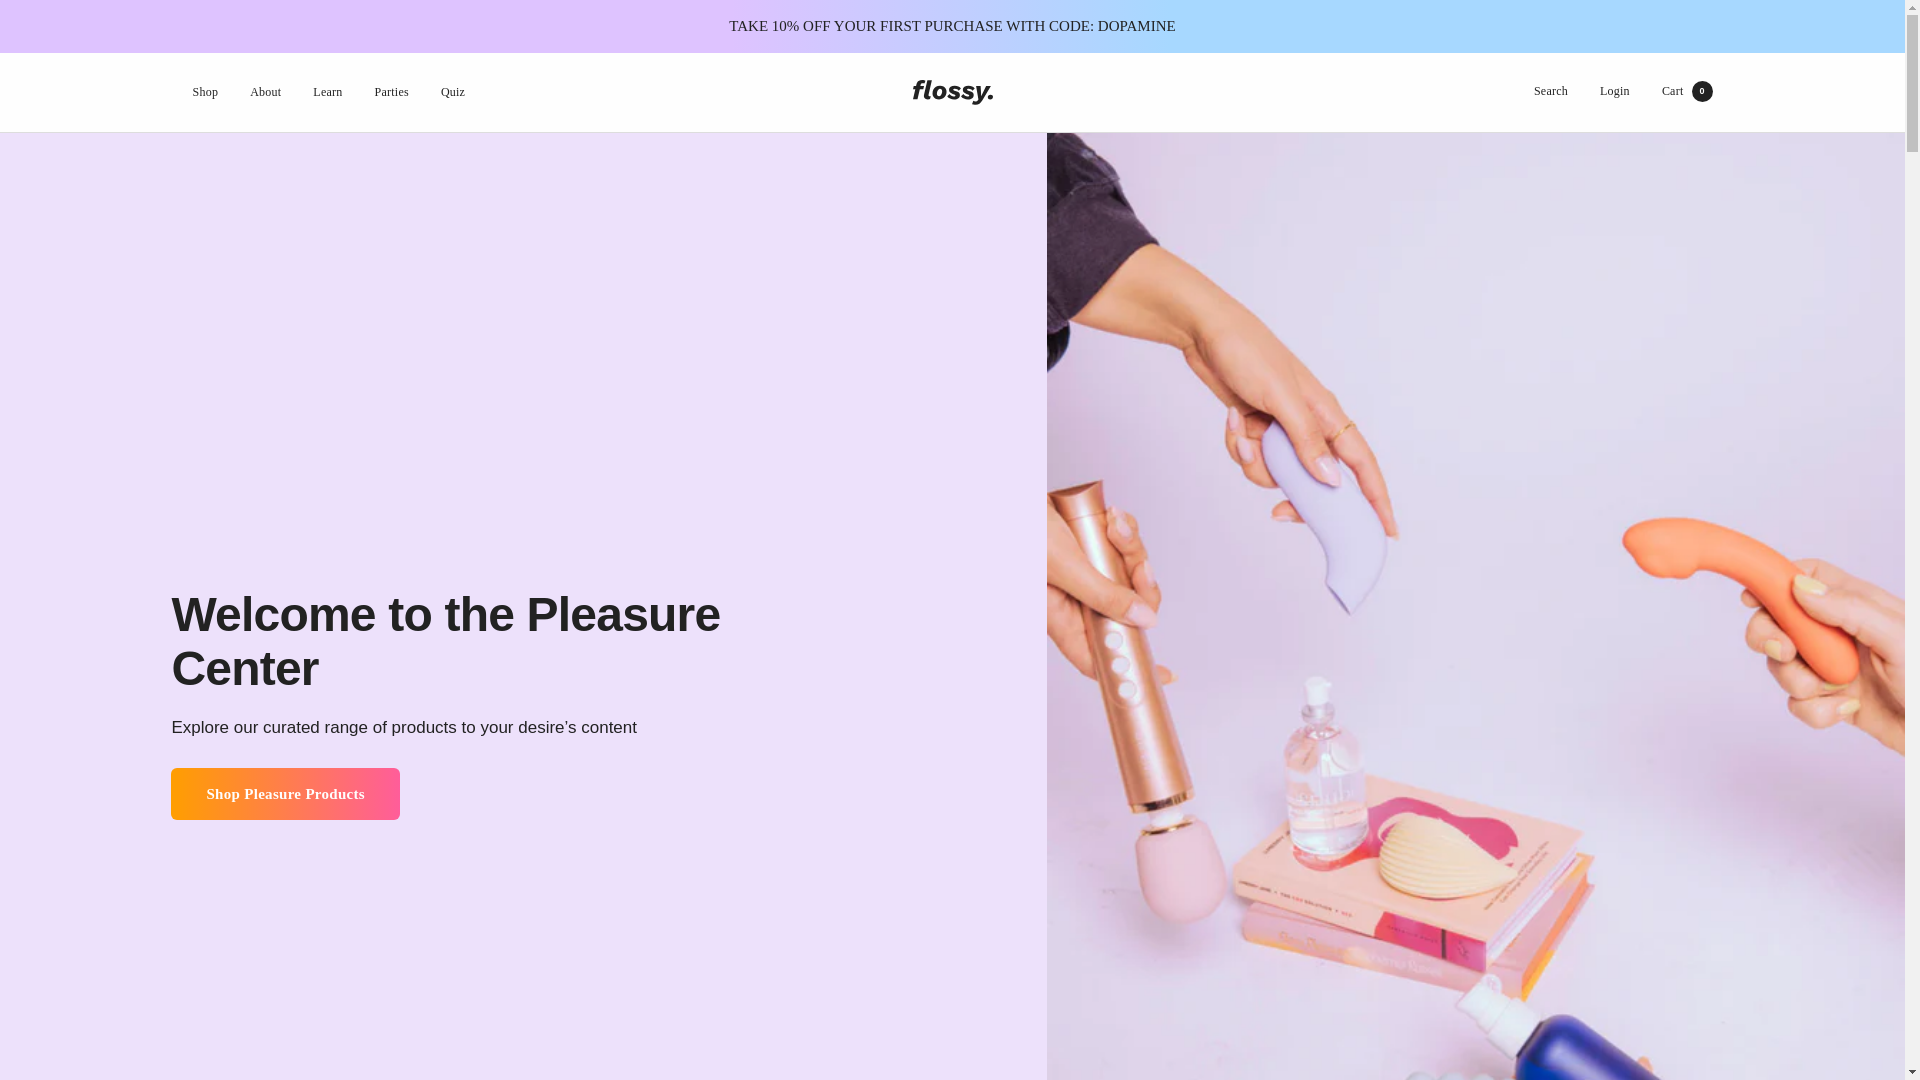 This screenshot has width=1920, height=1080. Describe the element at coordinates (205, 92) in the screenshot. I see `Shop Pleasure Products` at that location.